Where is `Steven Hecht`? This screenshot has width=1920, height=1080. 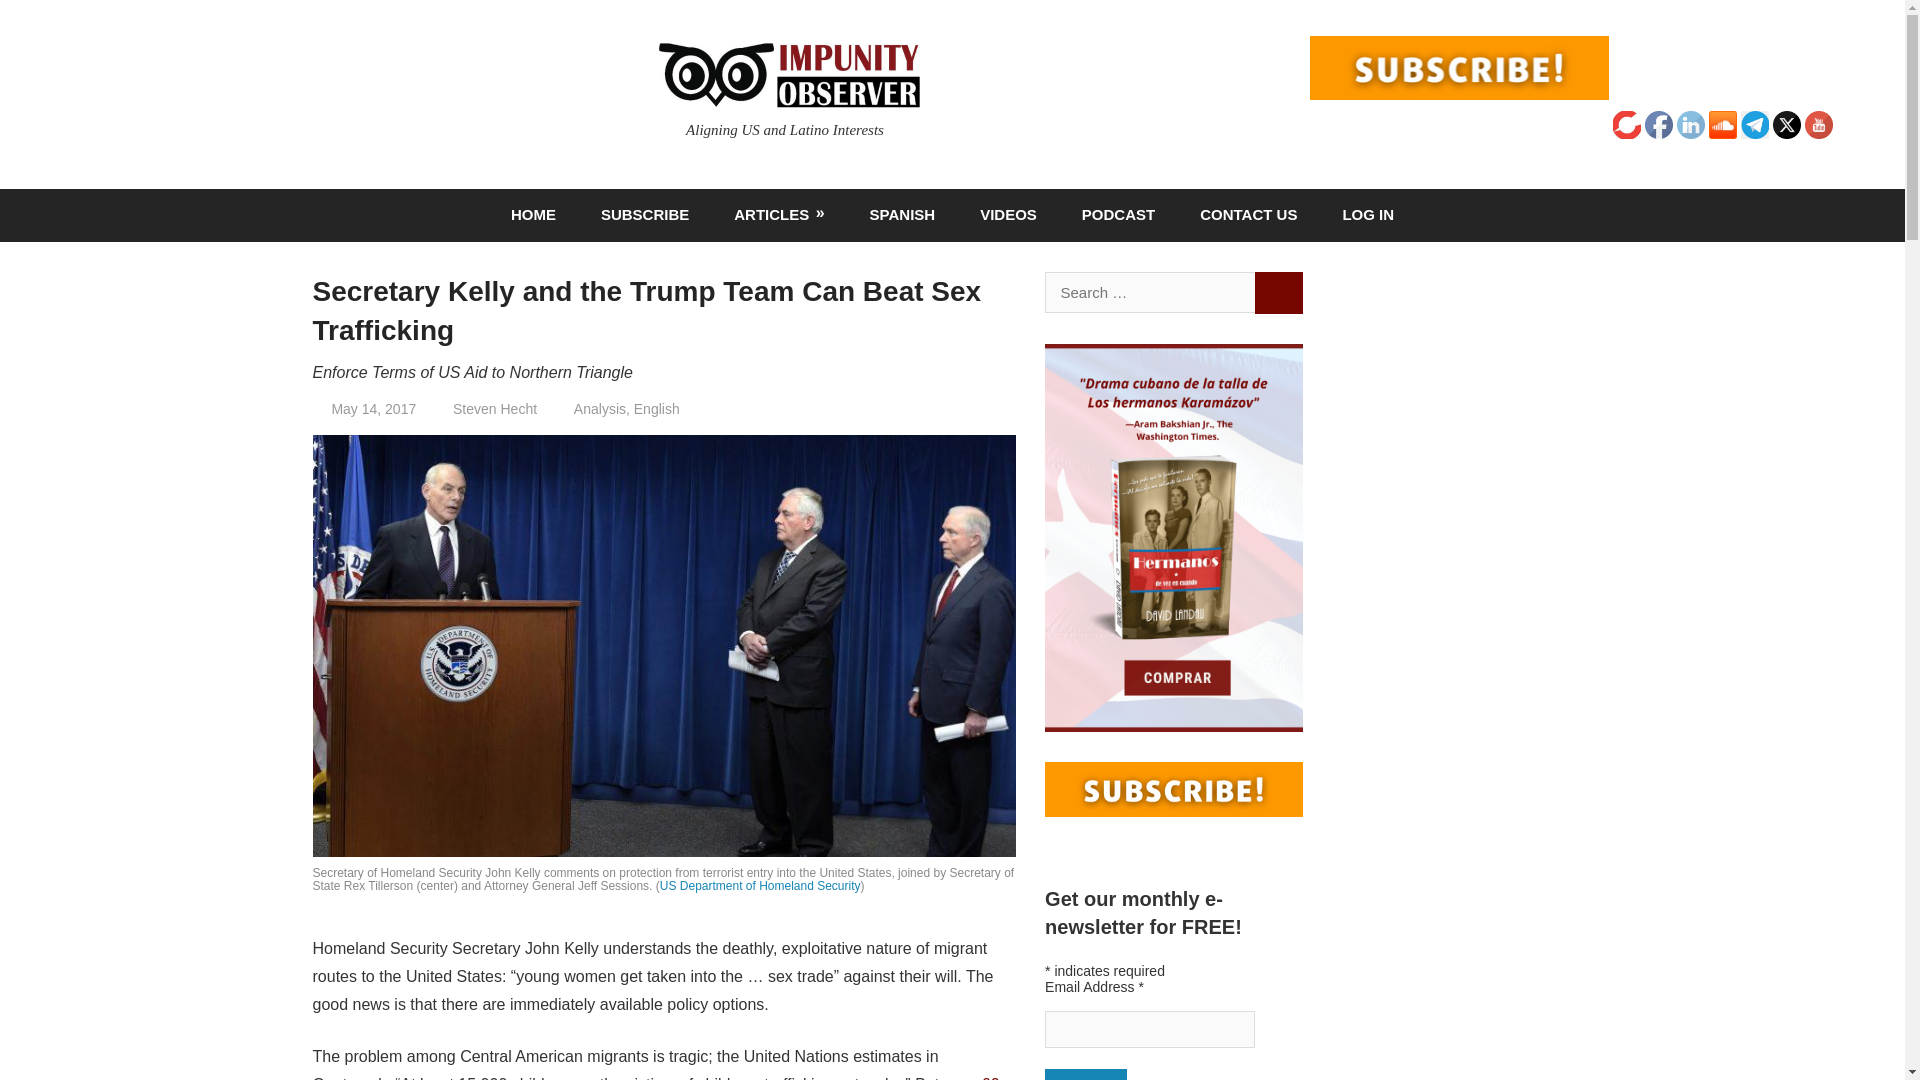 Steven Hecht is located at coordinates (495, 408).